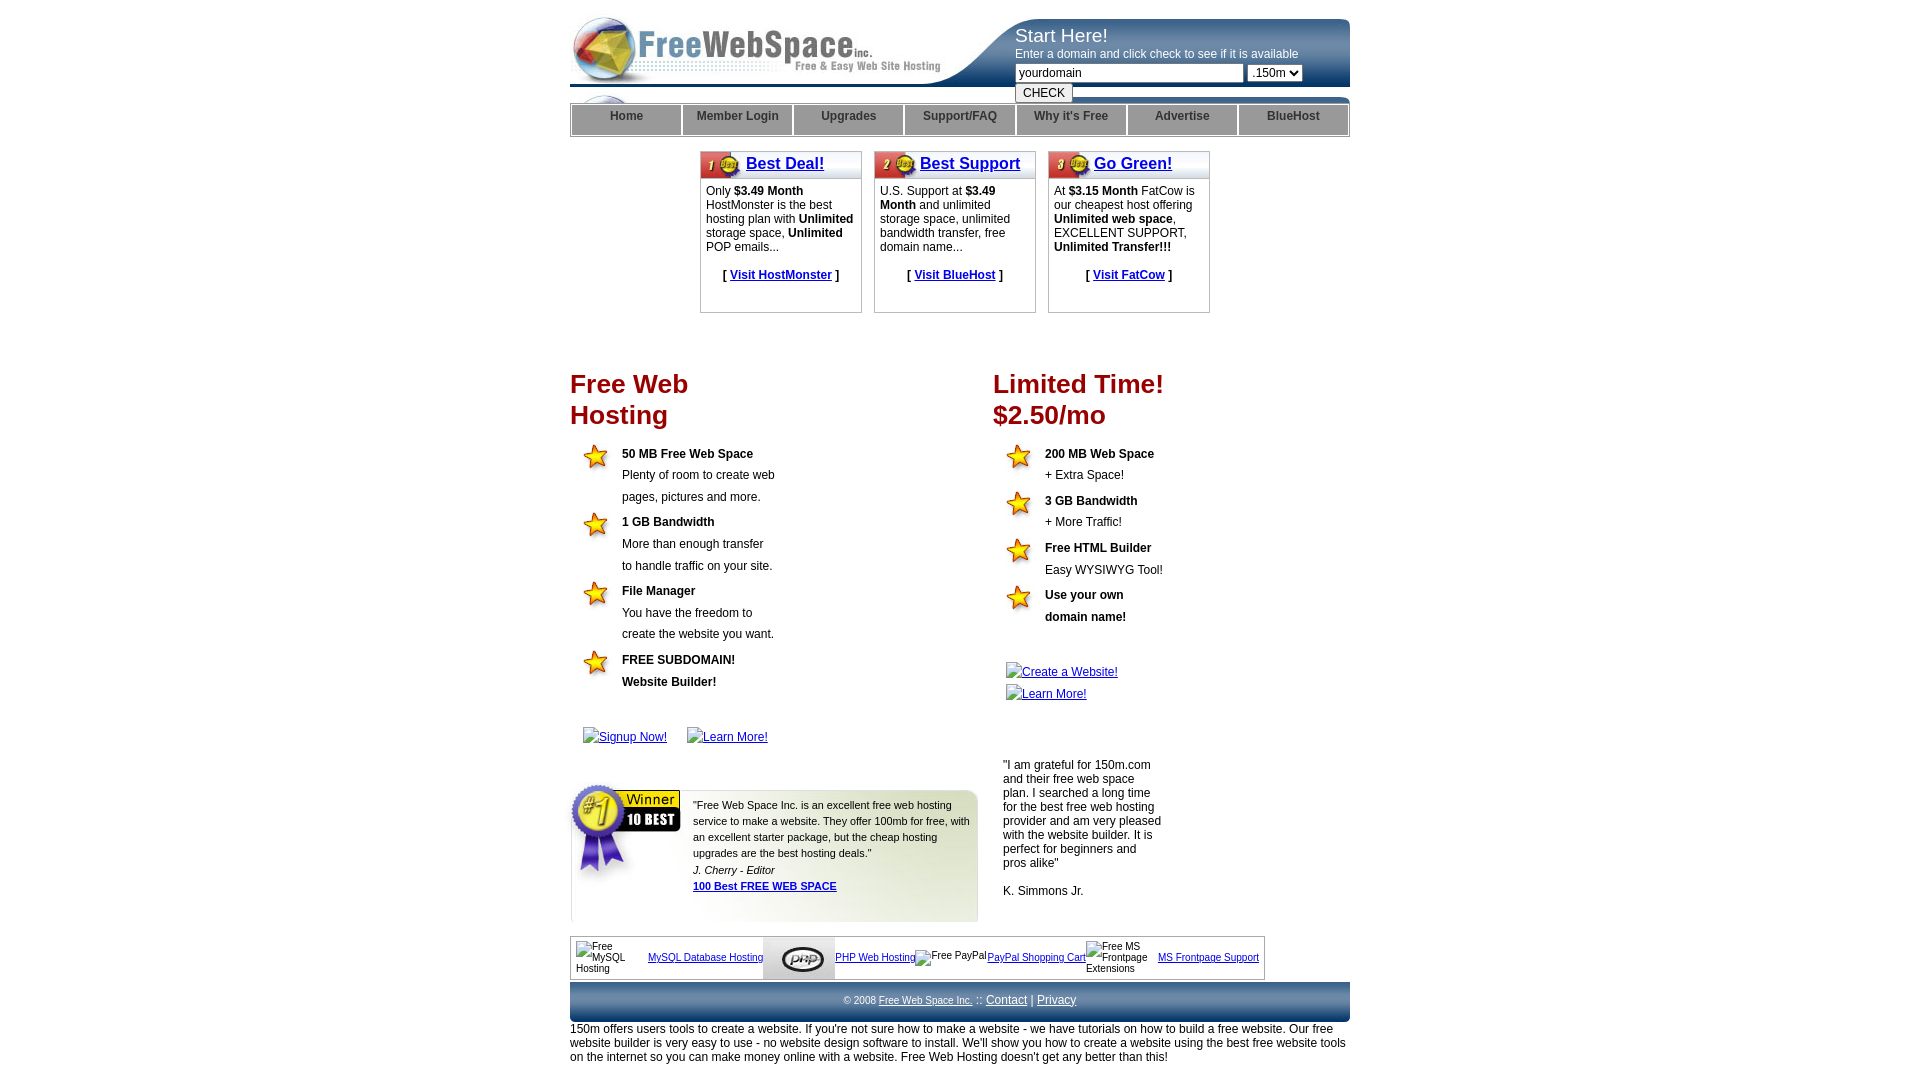  What do you see at coordinates (1294, 120) in the screenshot?
I see `BlueHost` at bounding box center [1294, 120].